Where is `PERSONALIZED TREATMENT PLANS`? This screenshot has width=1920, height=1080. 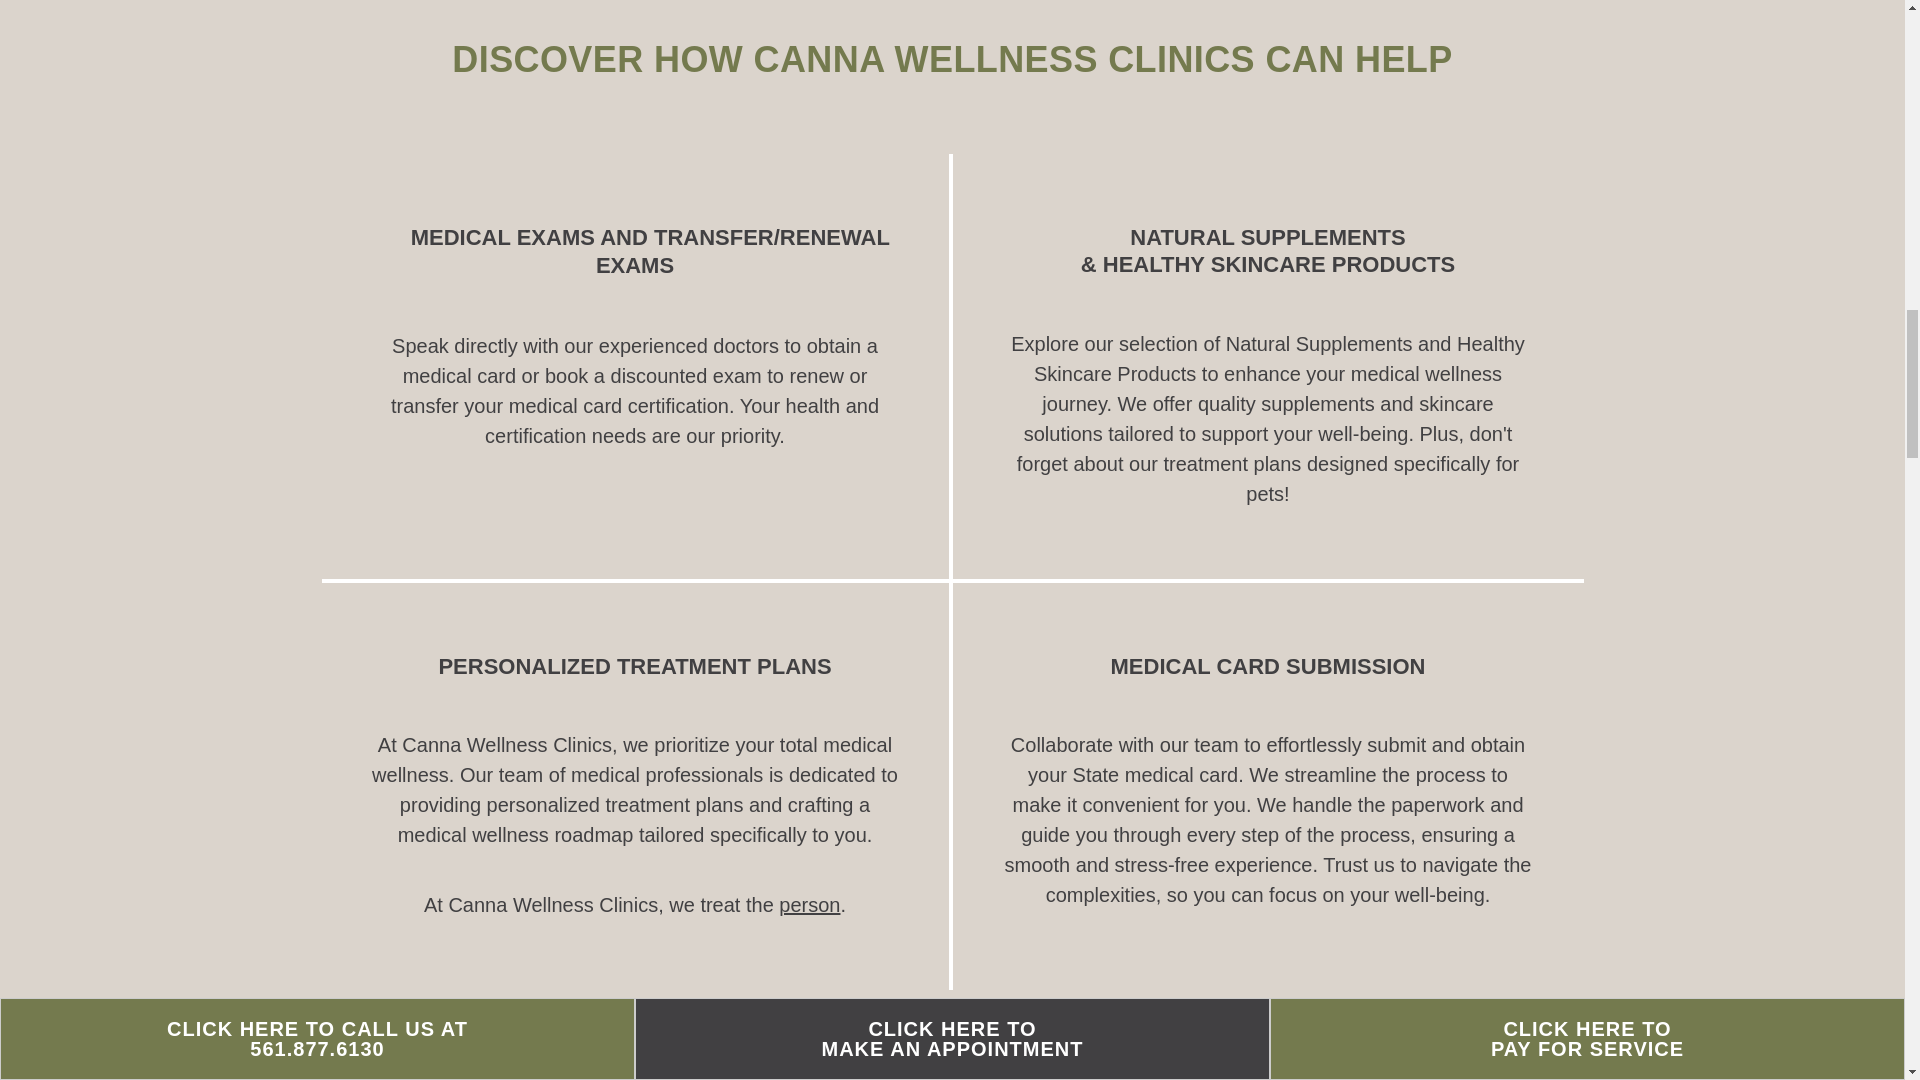
PERSONALIZED TREATMENT PLANS is located at coordinates (634, 666).